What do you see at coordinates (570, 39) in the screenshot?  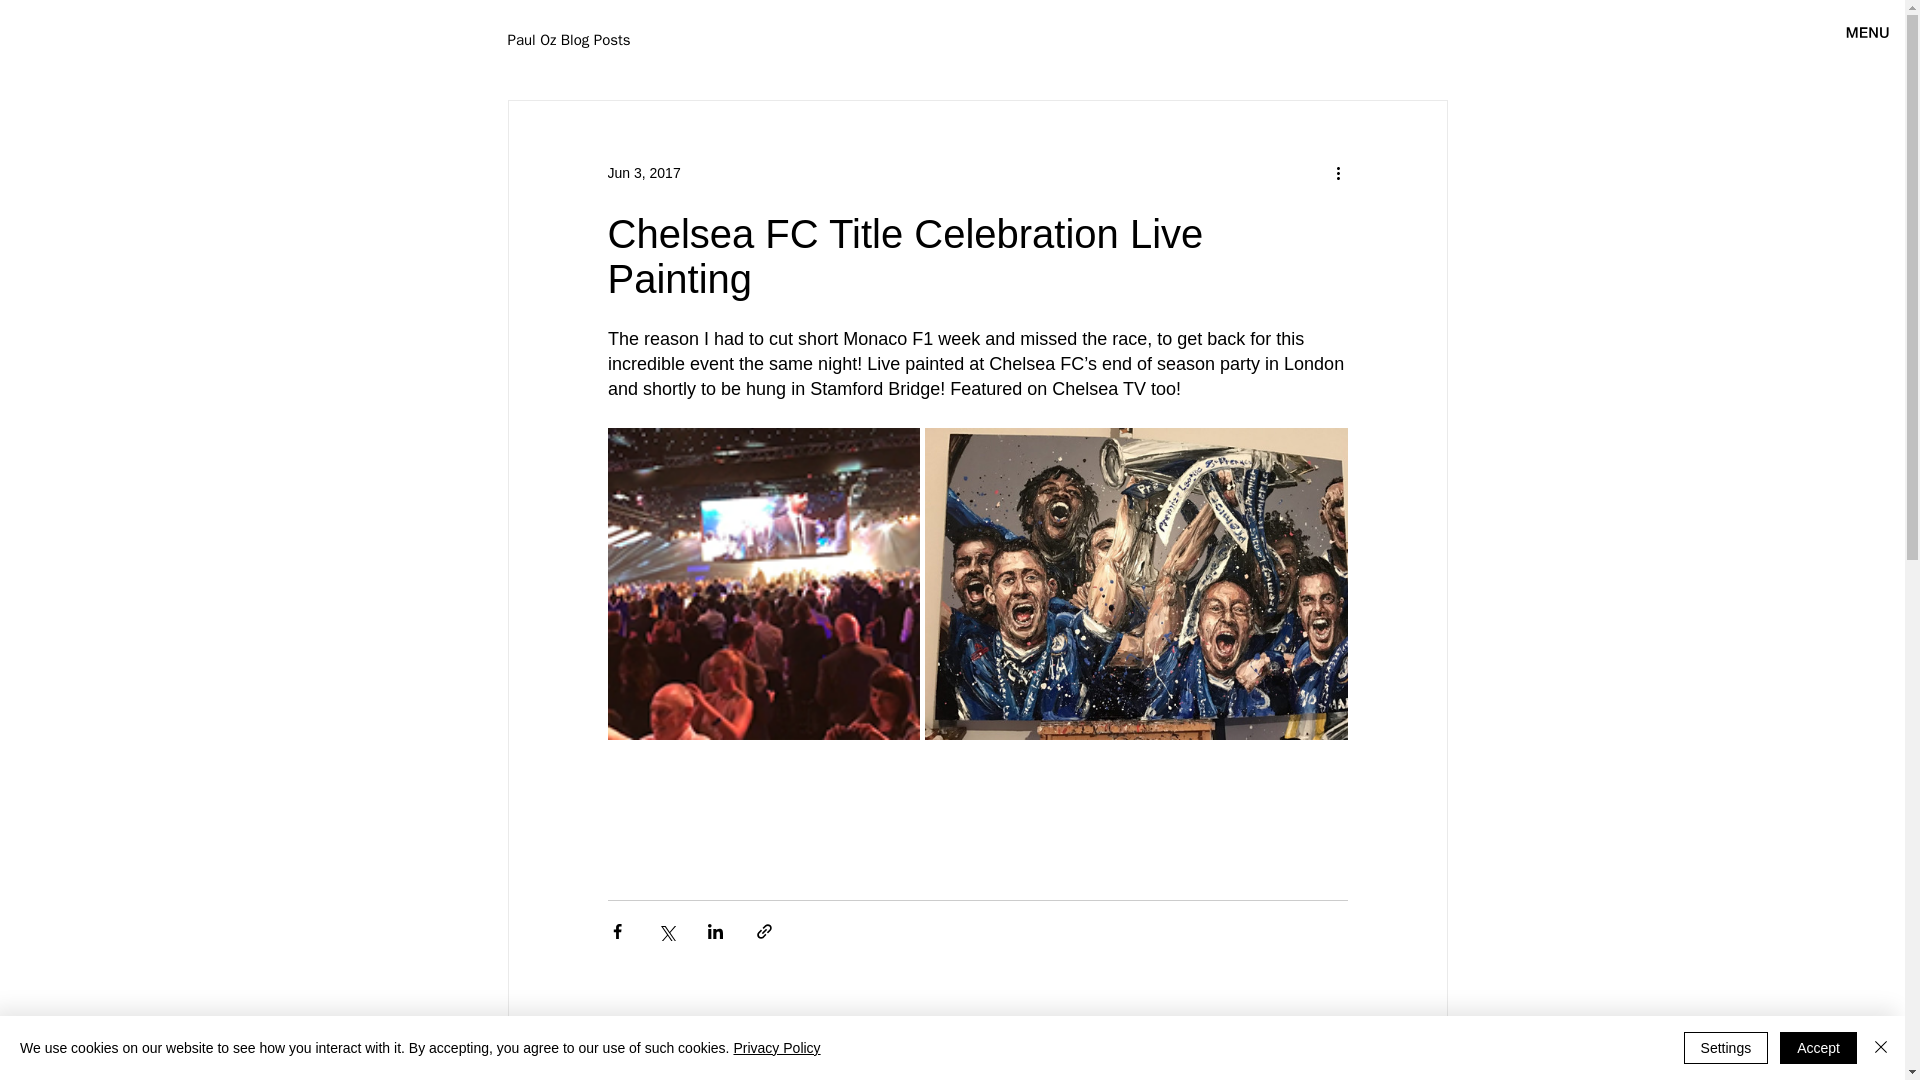 I see `Paul Oz Blog Posts` at bounding box center [570, 39].